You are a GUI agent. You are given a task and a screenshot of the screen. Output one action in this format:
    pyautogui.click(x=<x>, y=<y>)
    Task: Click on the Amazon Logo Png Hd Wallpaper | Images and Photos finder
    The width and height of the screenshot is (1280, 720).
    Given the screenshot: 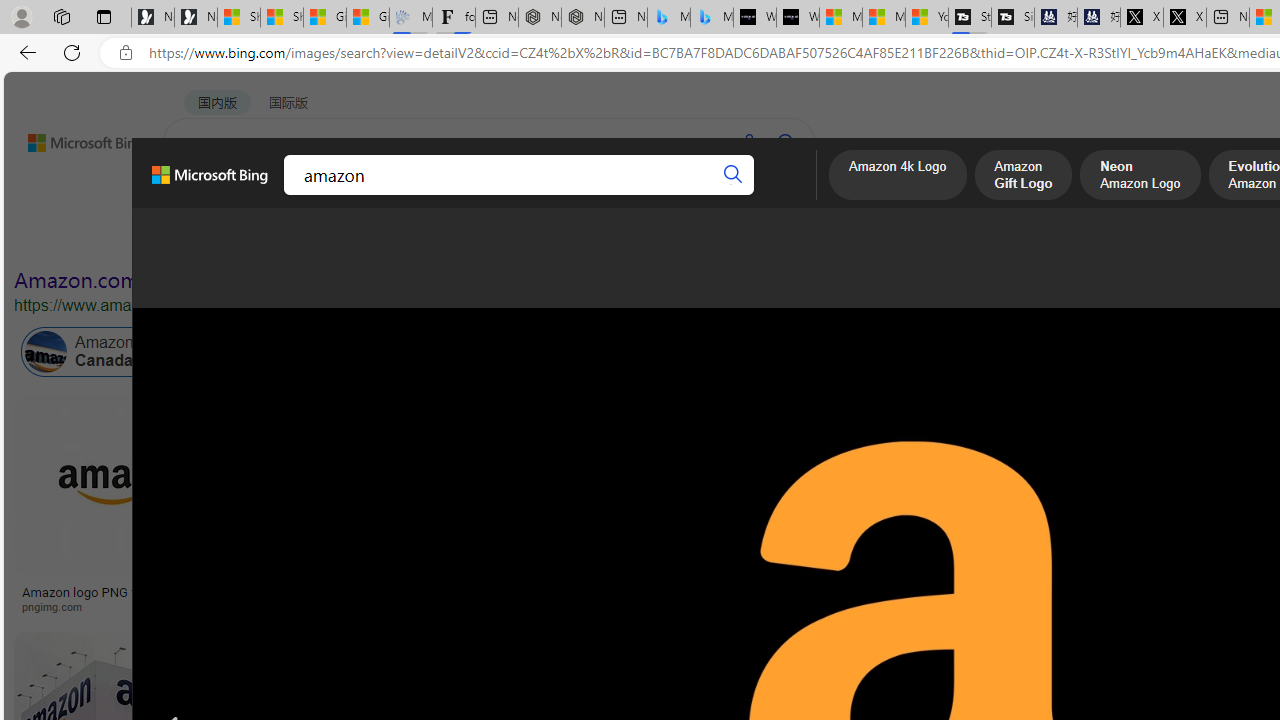 What is the action you would take?
    pyautogui.click(x=903, y=598)
    